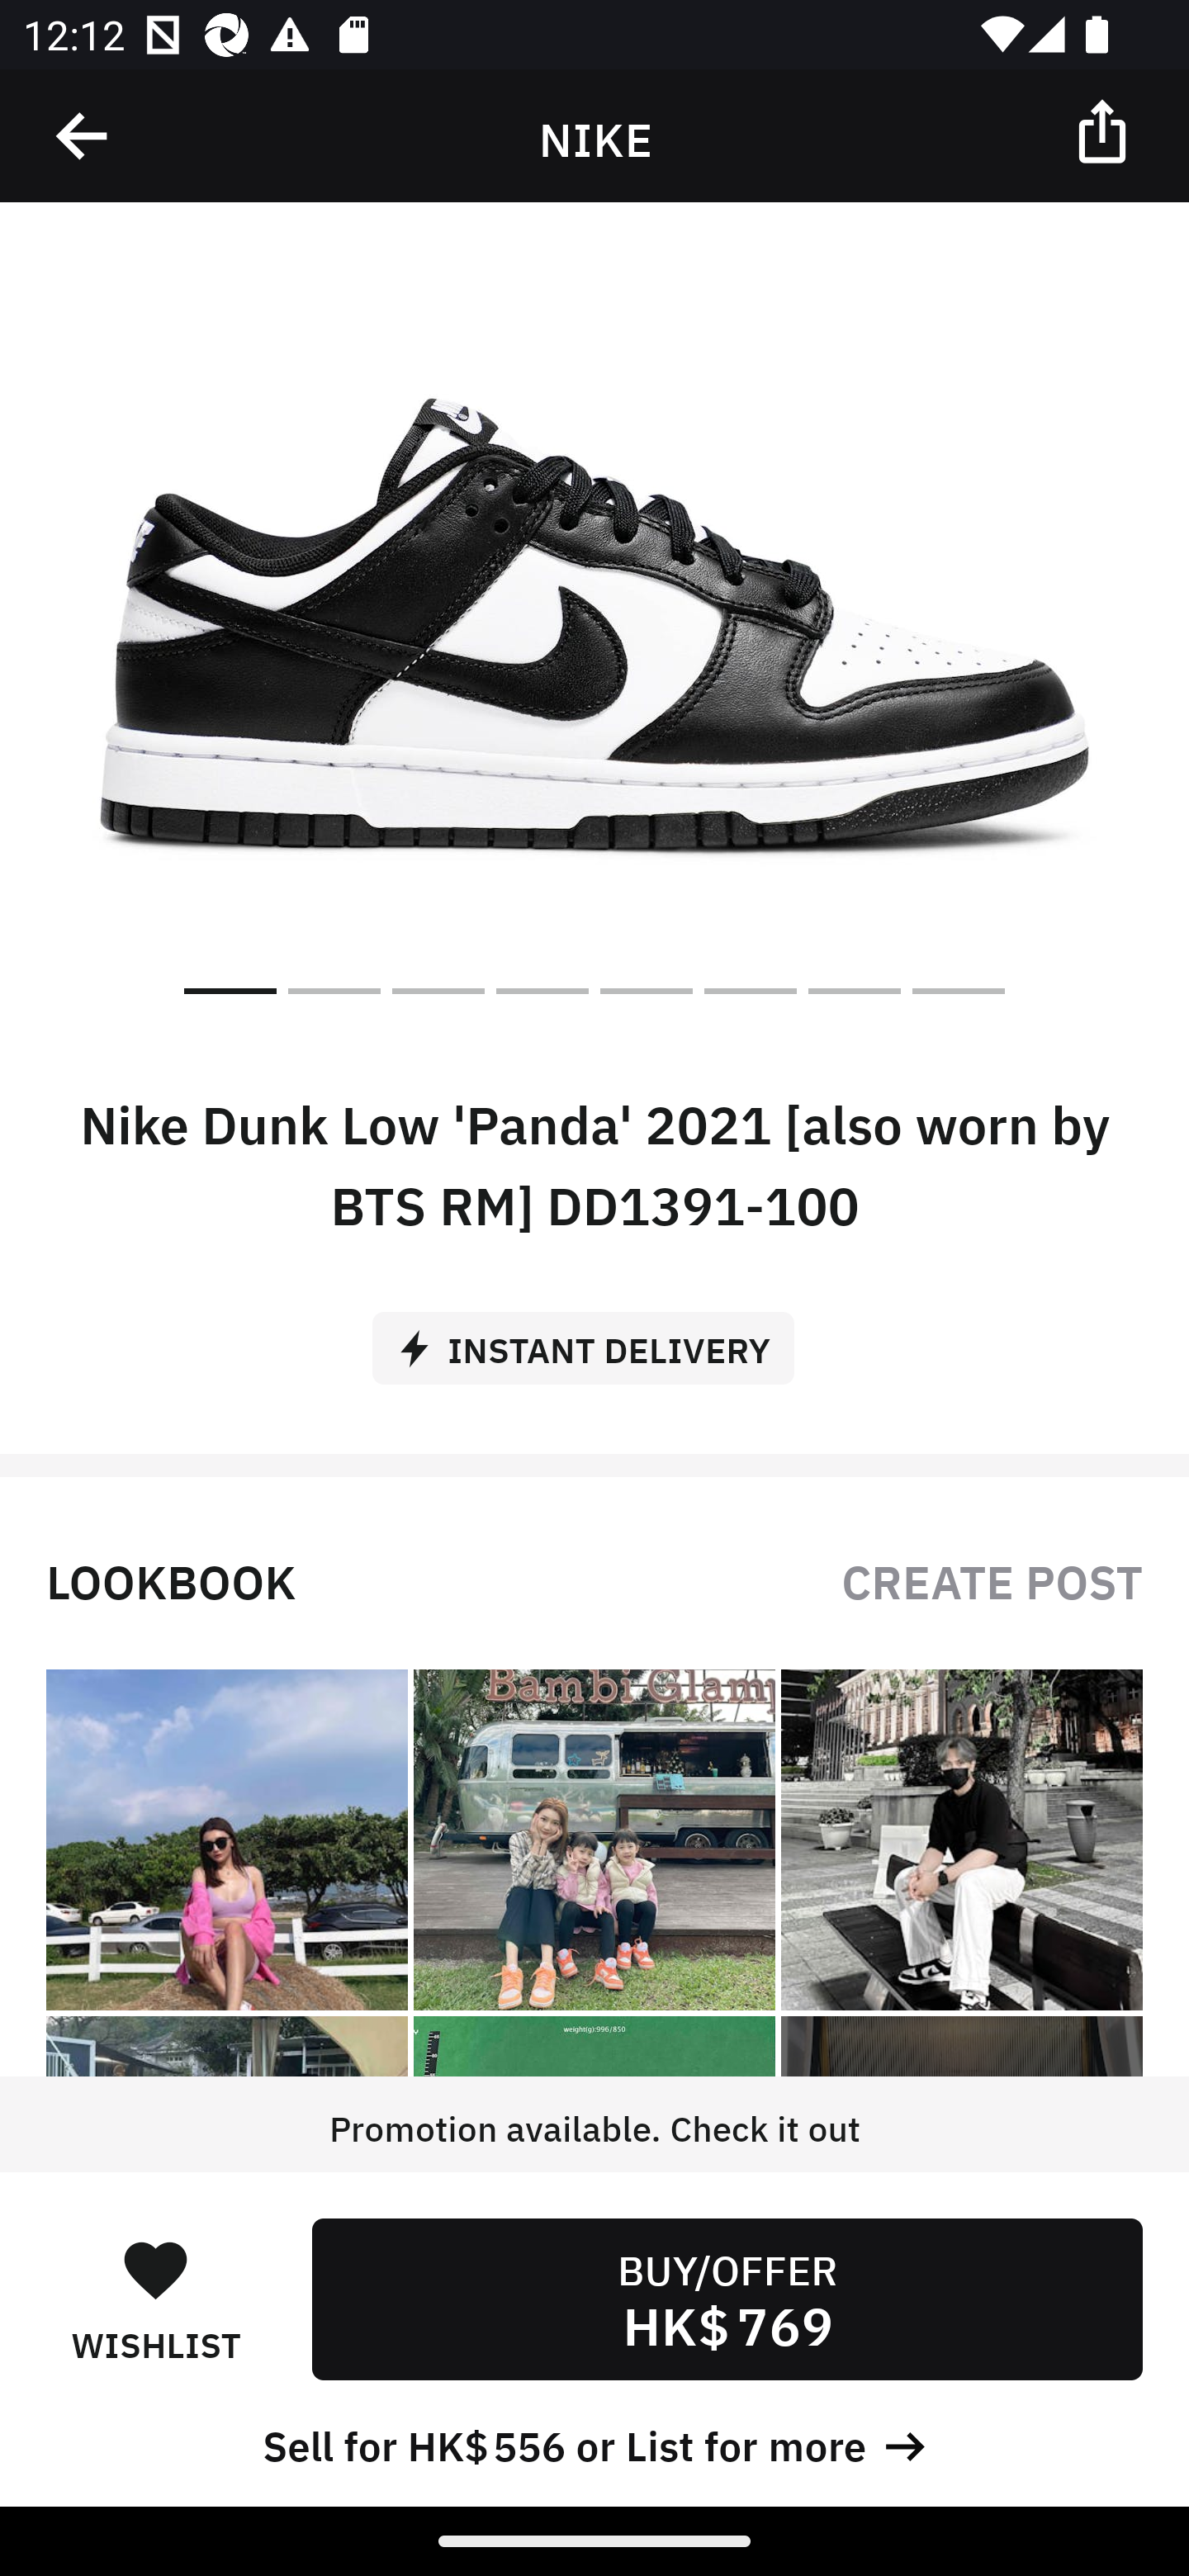  What do you see at coordinates (1105, 130) in the screenshot?
I see `` at bounding box center [1105, 130].